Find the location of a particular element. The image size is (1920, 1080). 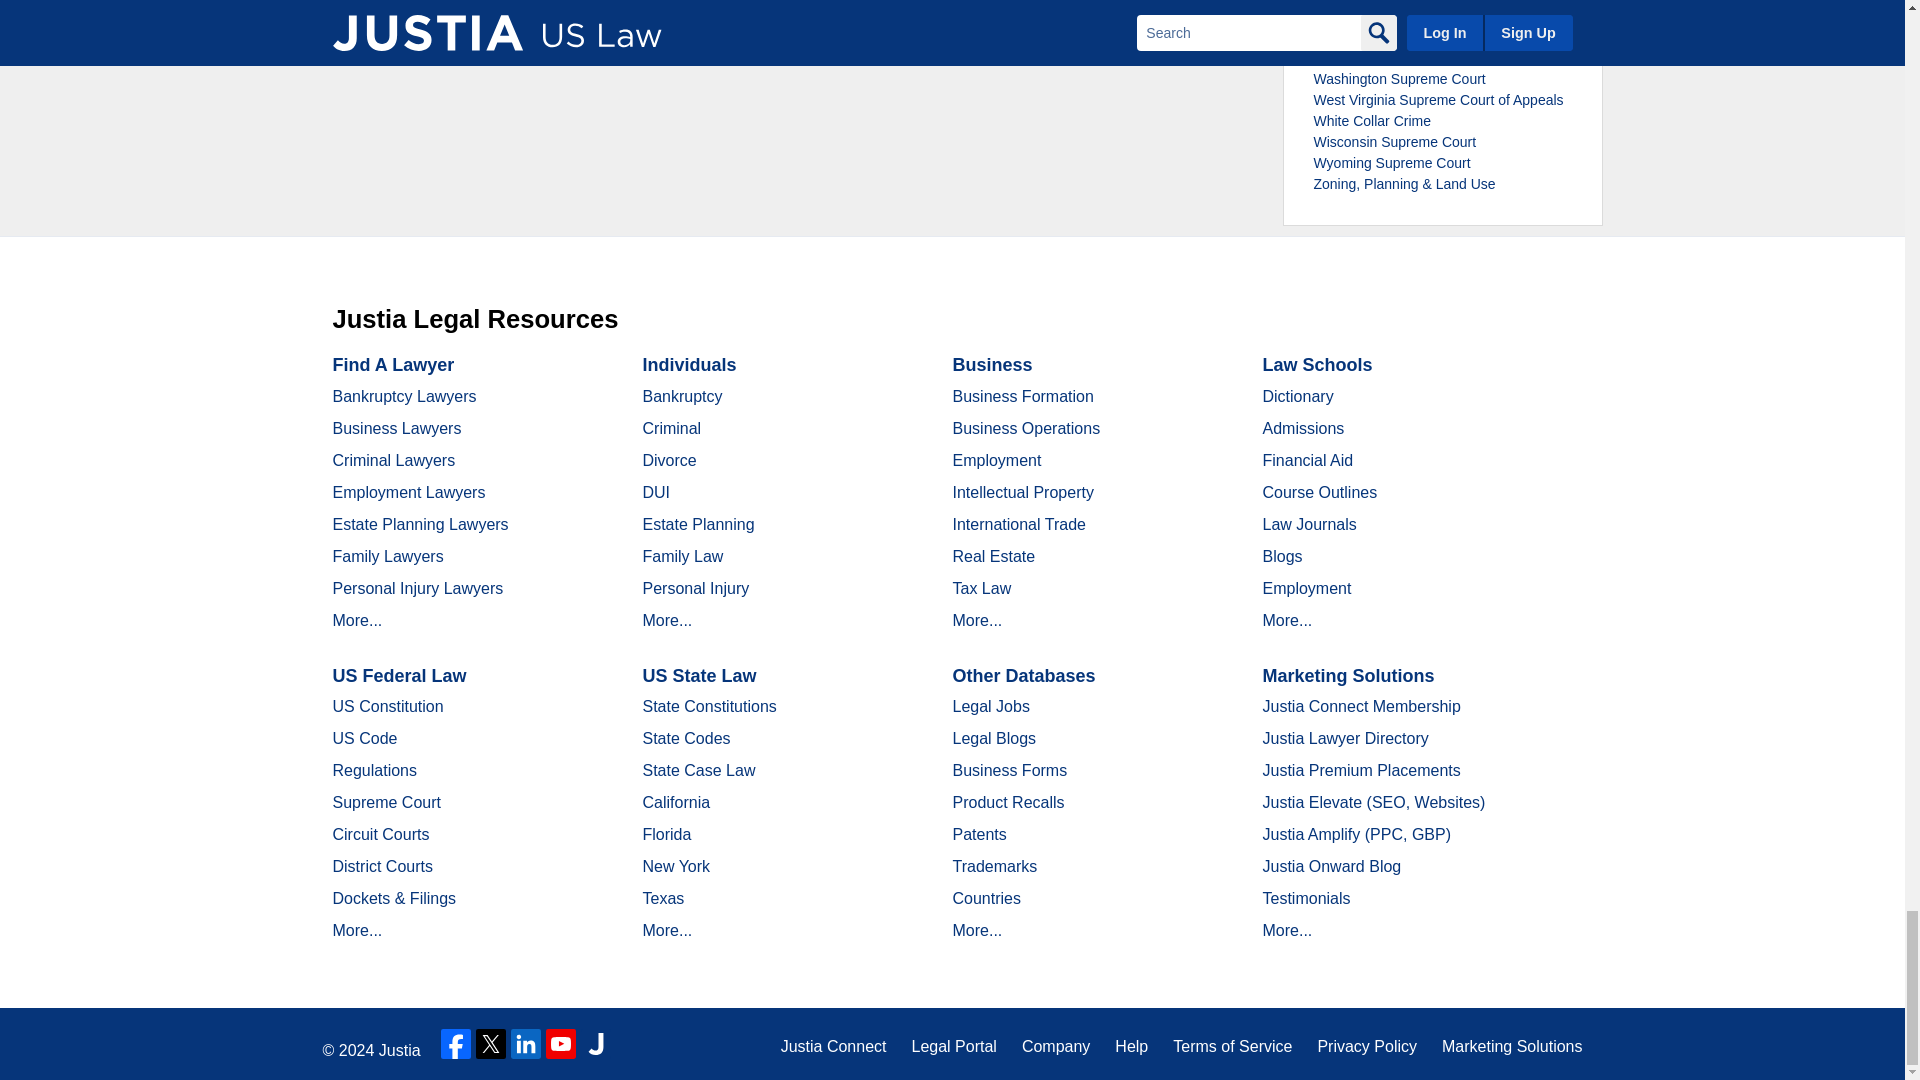

LinkedIn is located at coordinates (526, 1044).